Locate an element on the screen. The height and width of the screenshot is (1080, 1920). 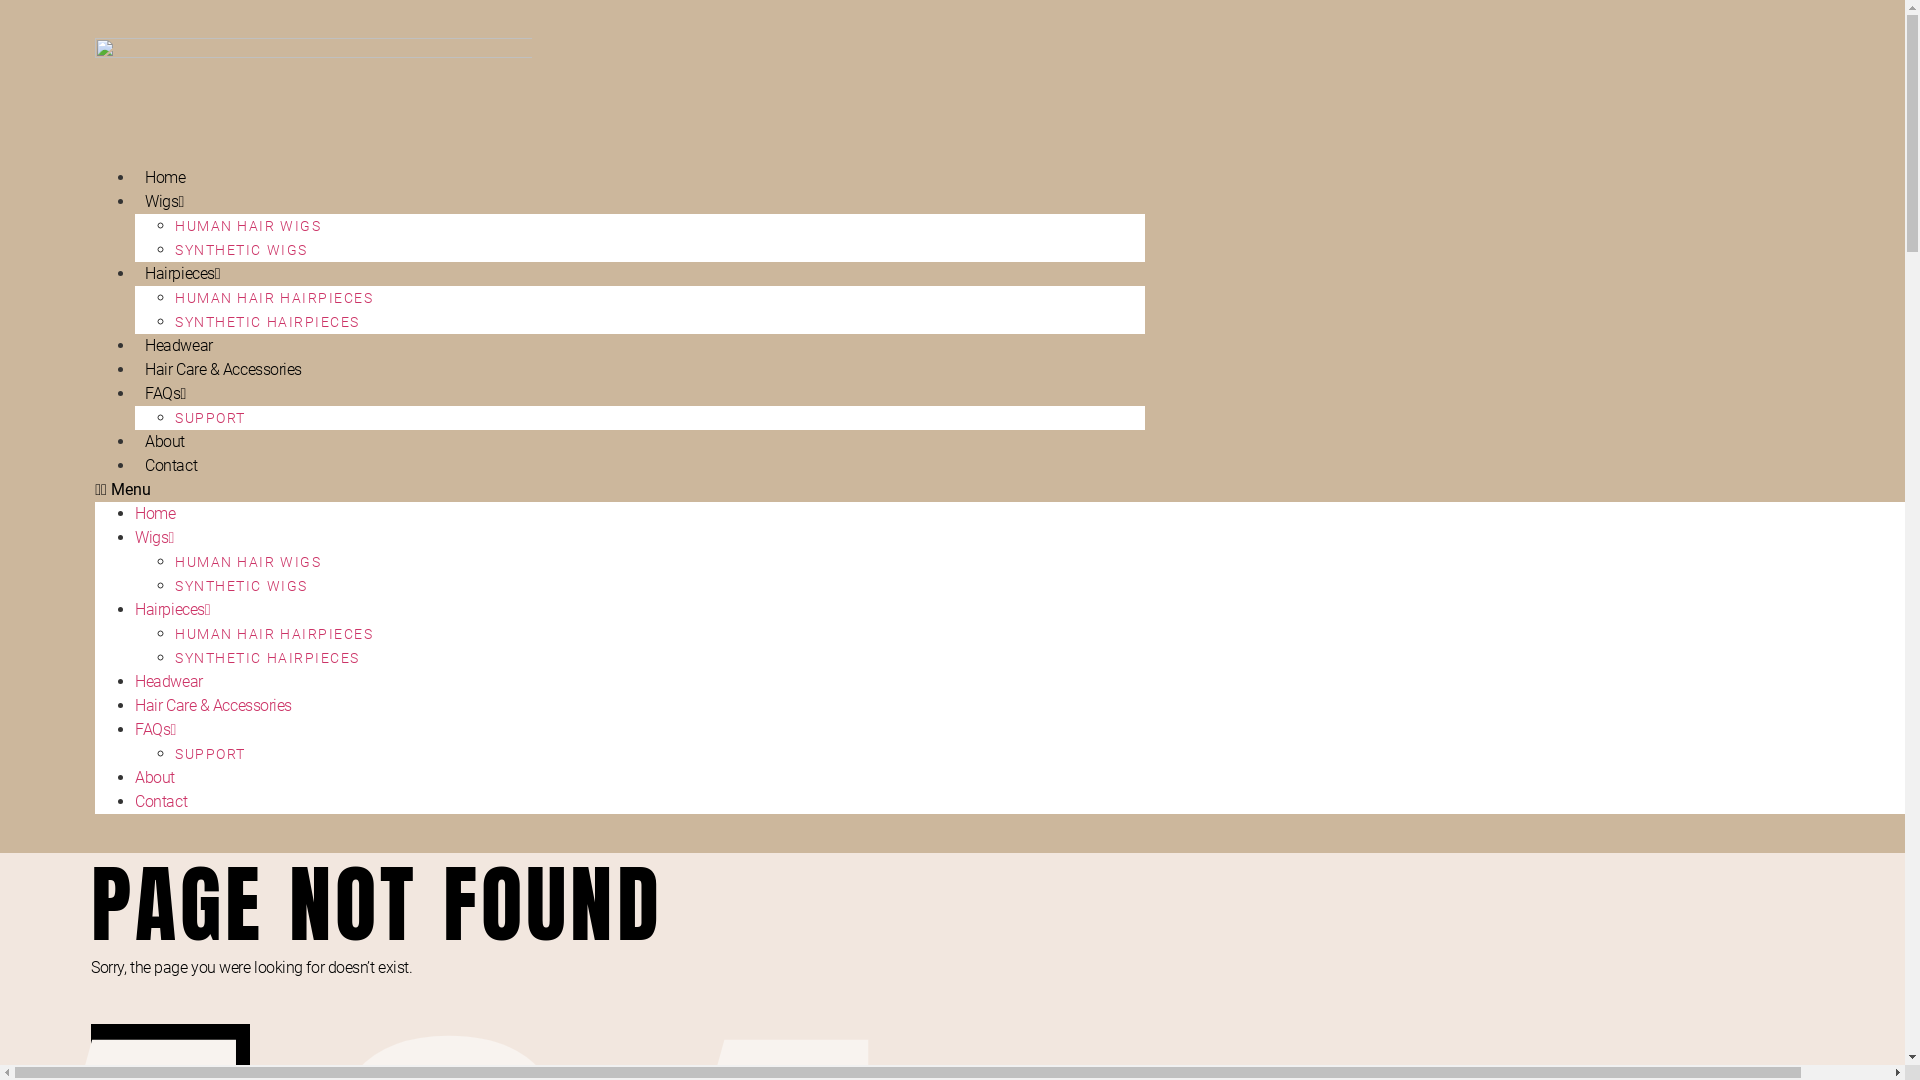
Headwear is located at coordinates (178, 346).